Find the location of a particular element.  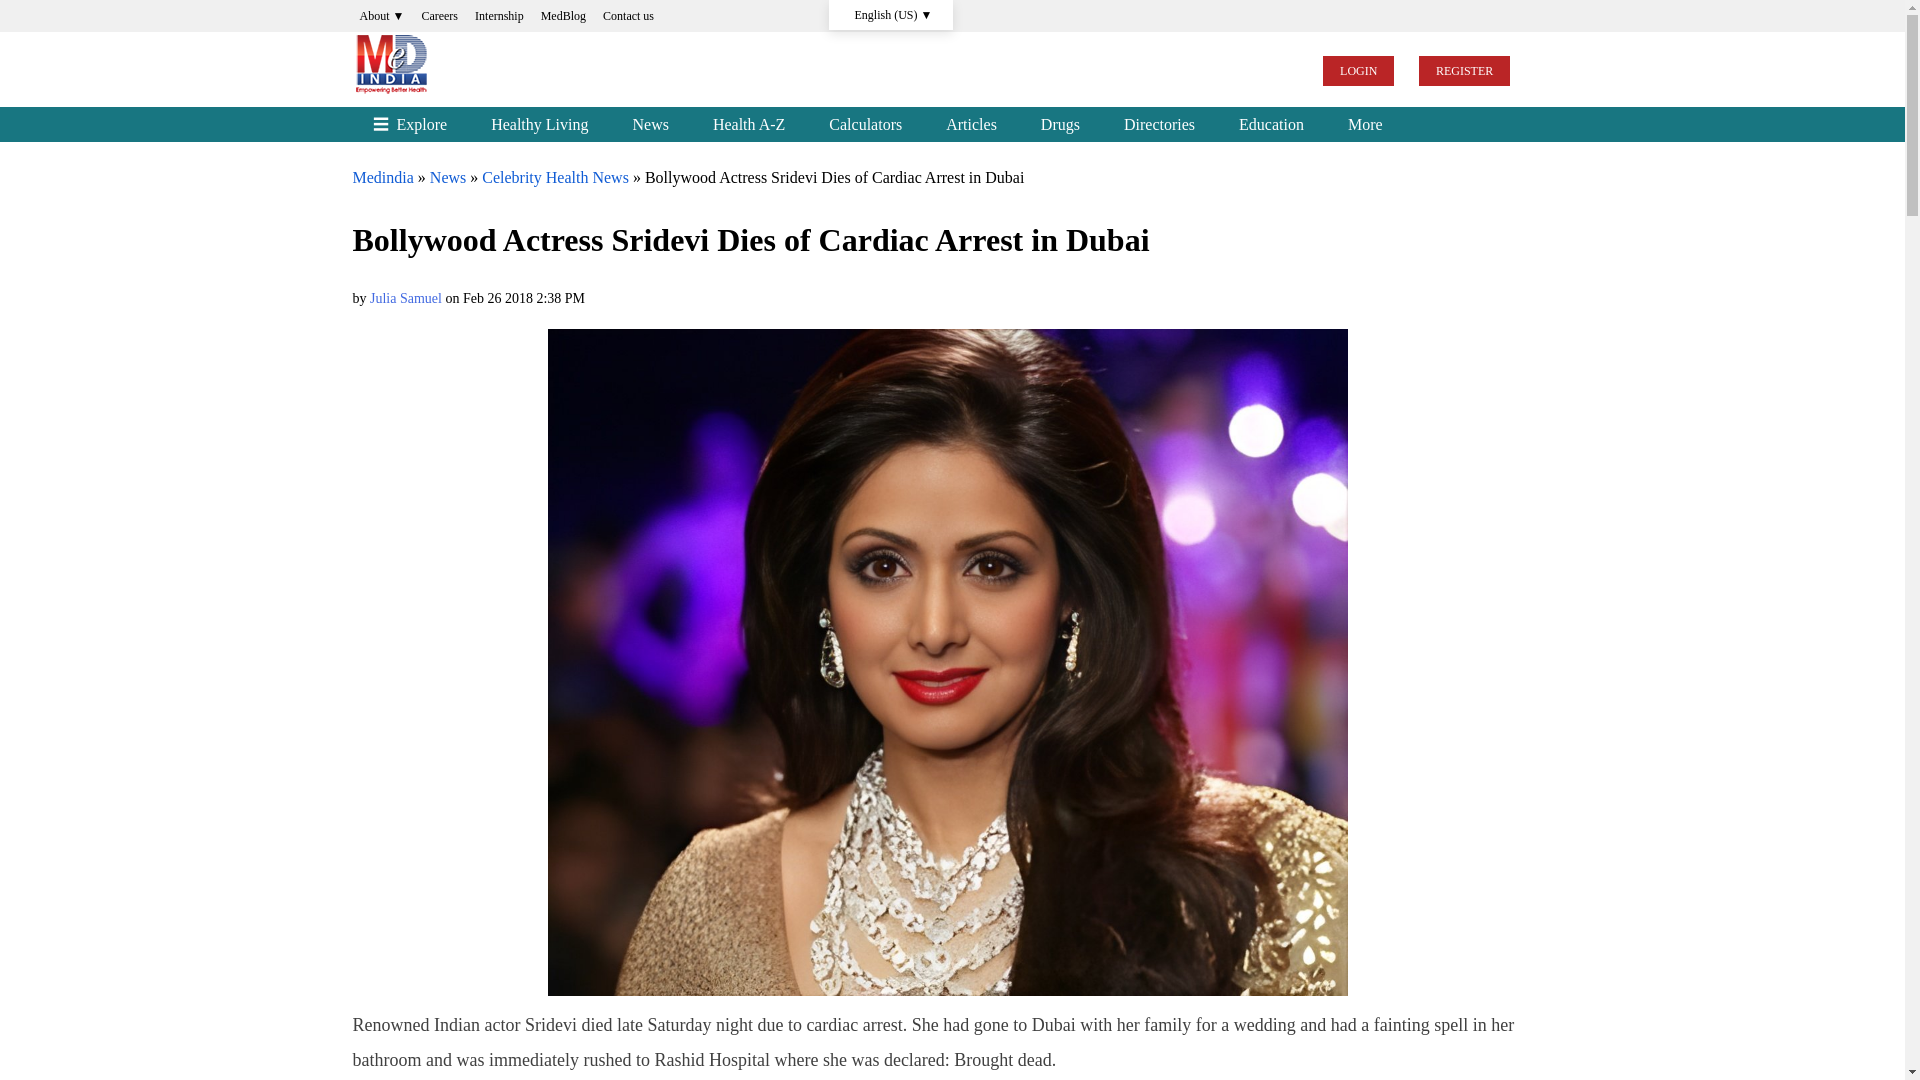

MedBlog is located at coordinates (563, 16).